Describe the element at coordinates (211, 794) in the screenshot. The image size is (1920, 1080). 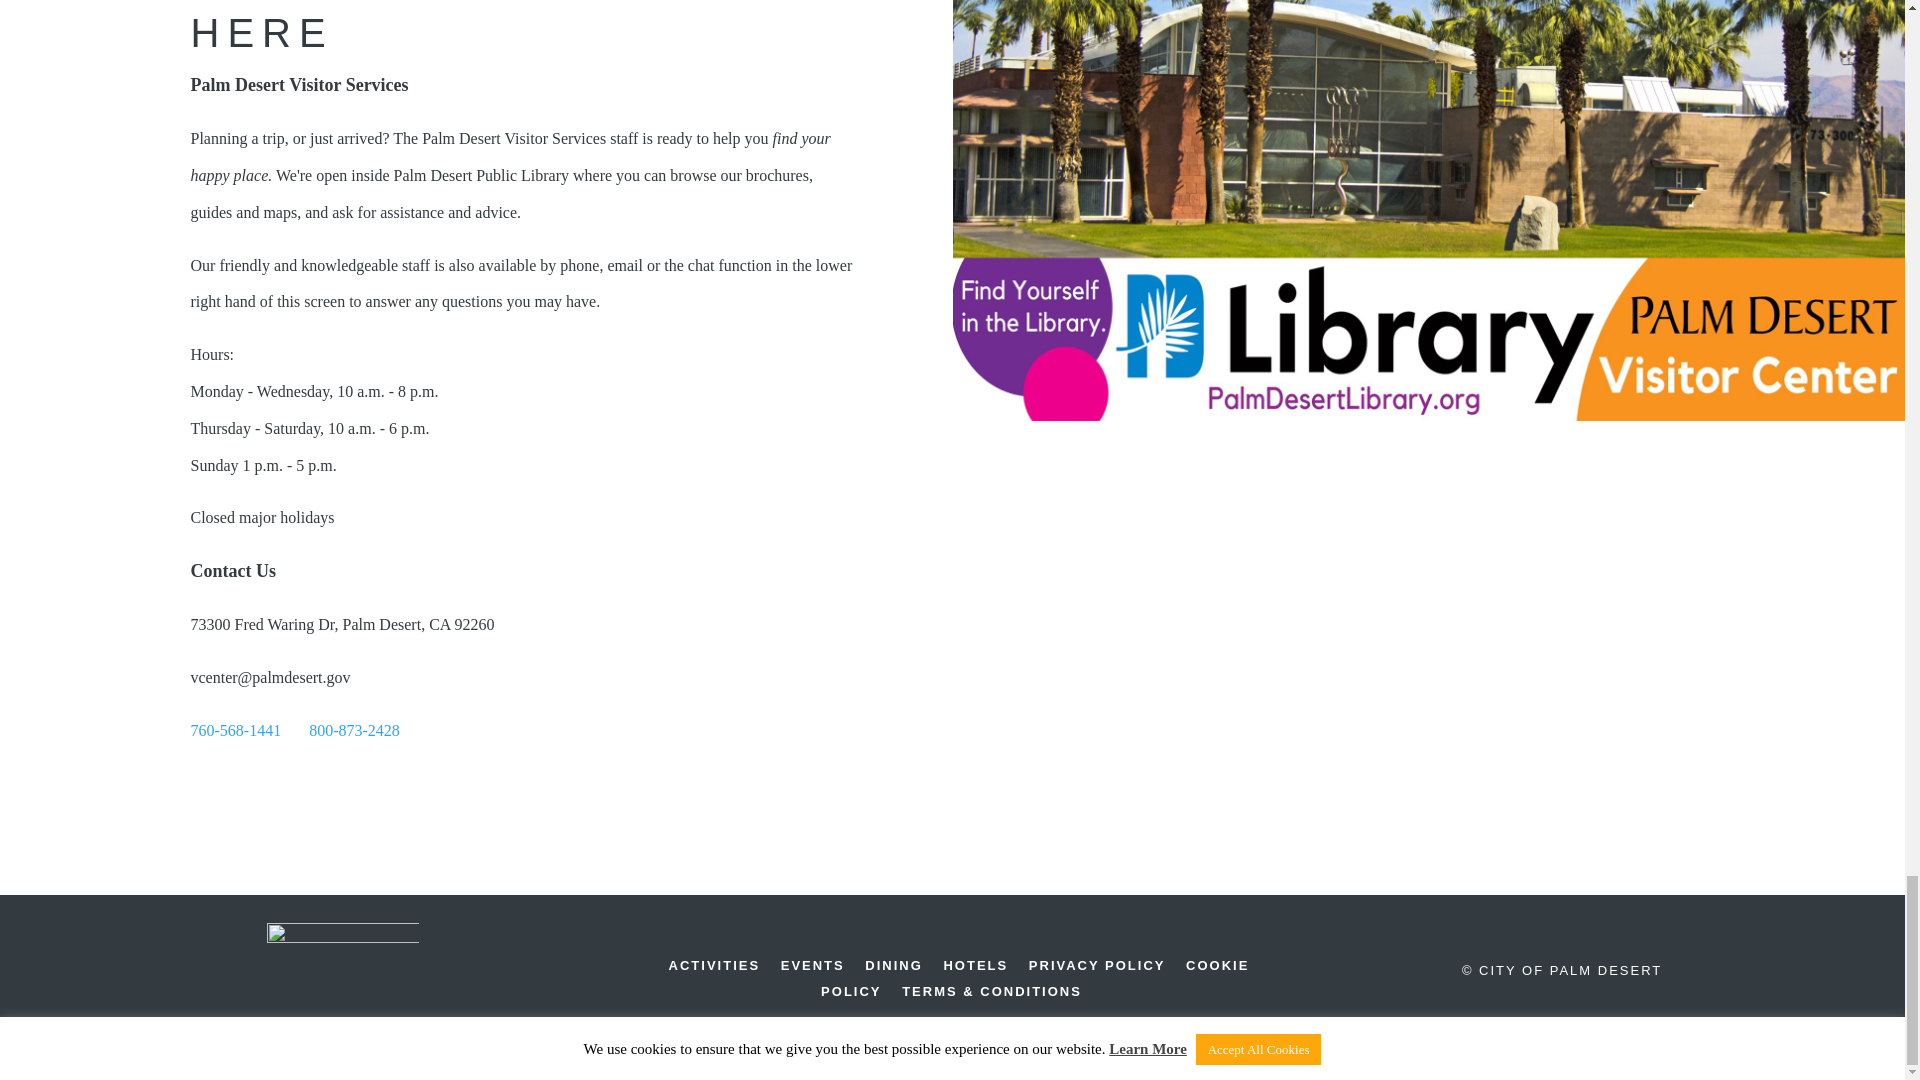
I see `Follow on Facebook` at that location.